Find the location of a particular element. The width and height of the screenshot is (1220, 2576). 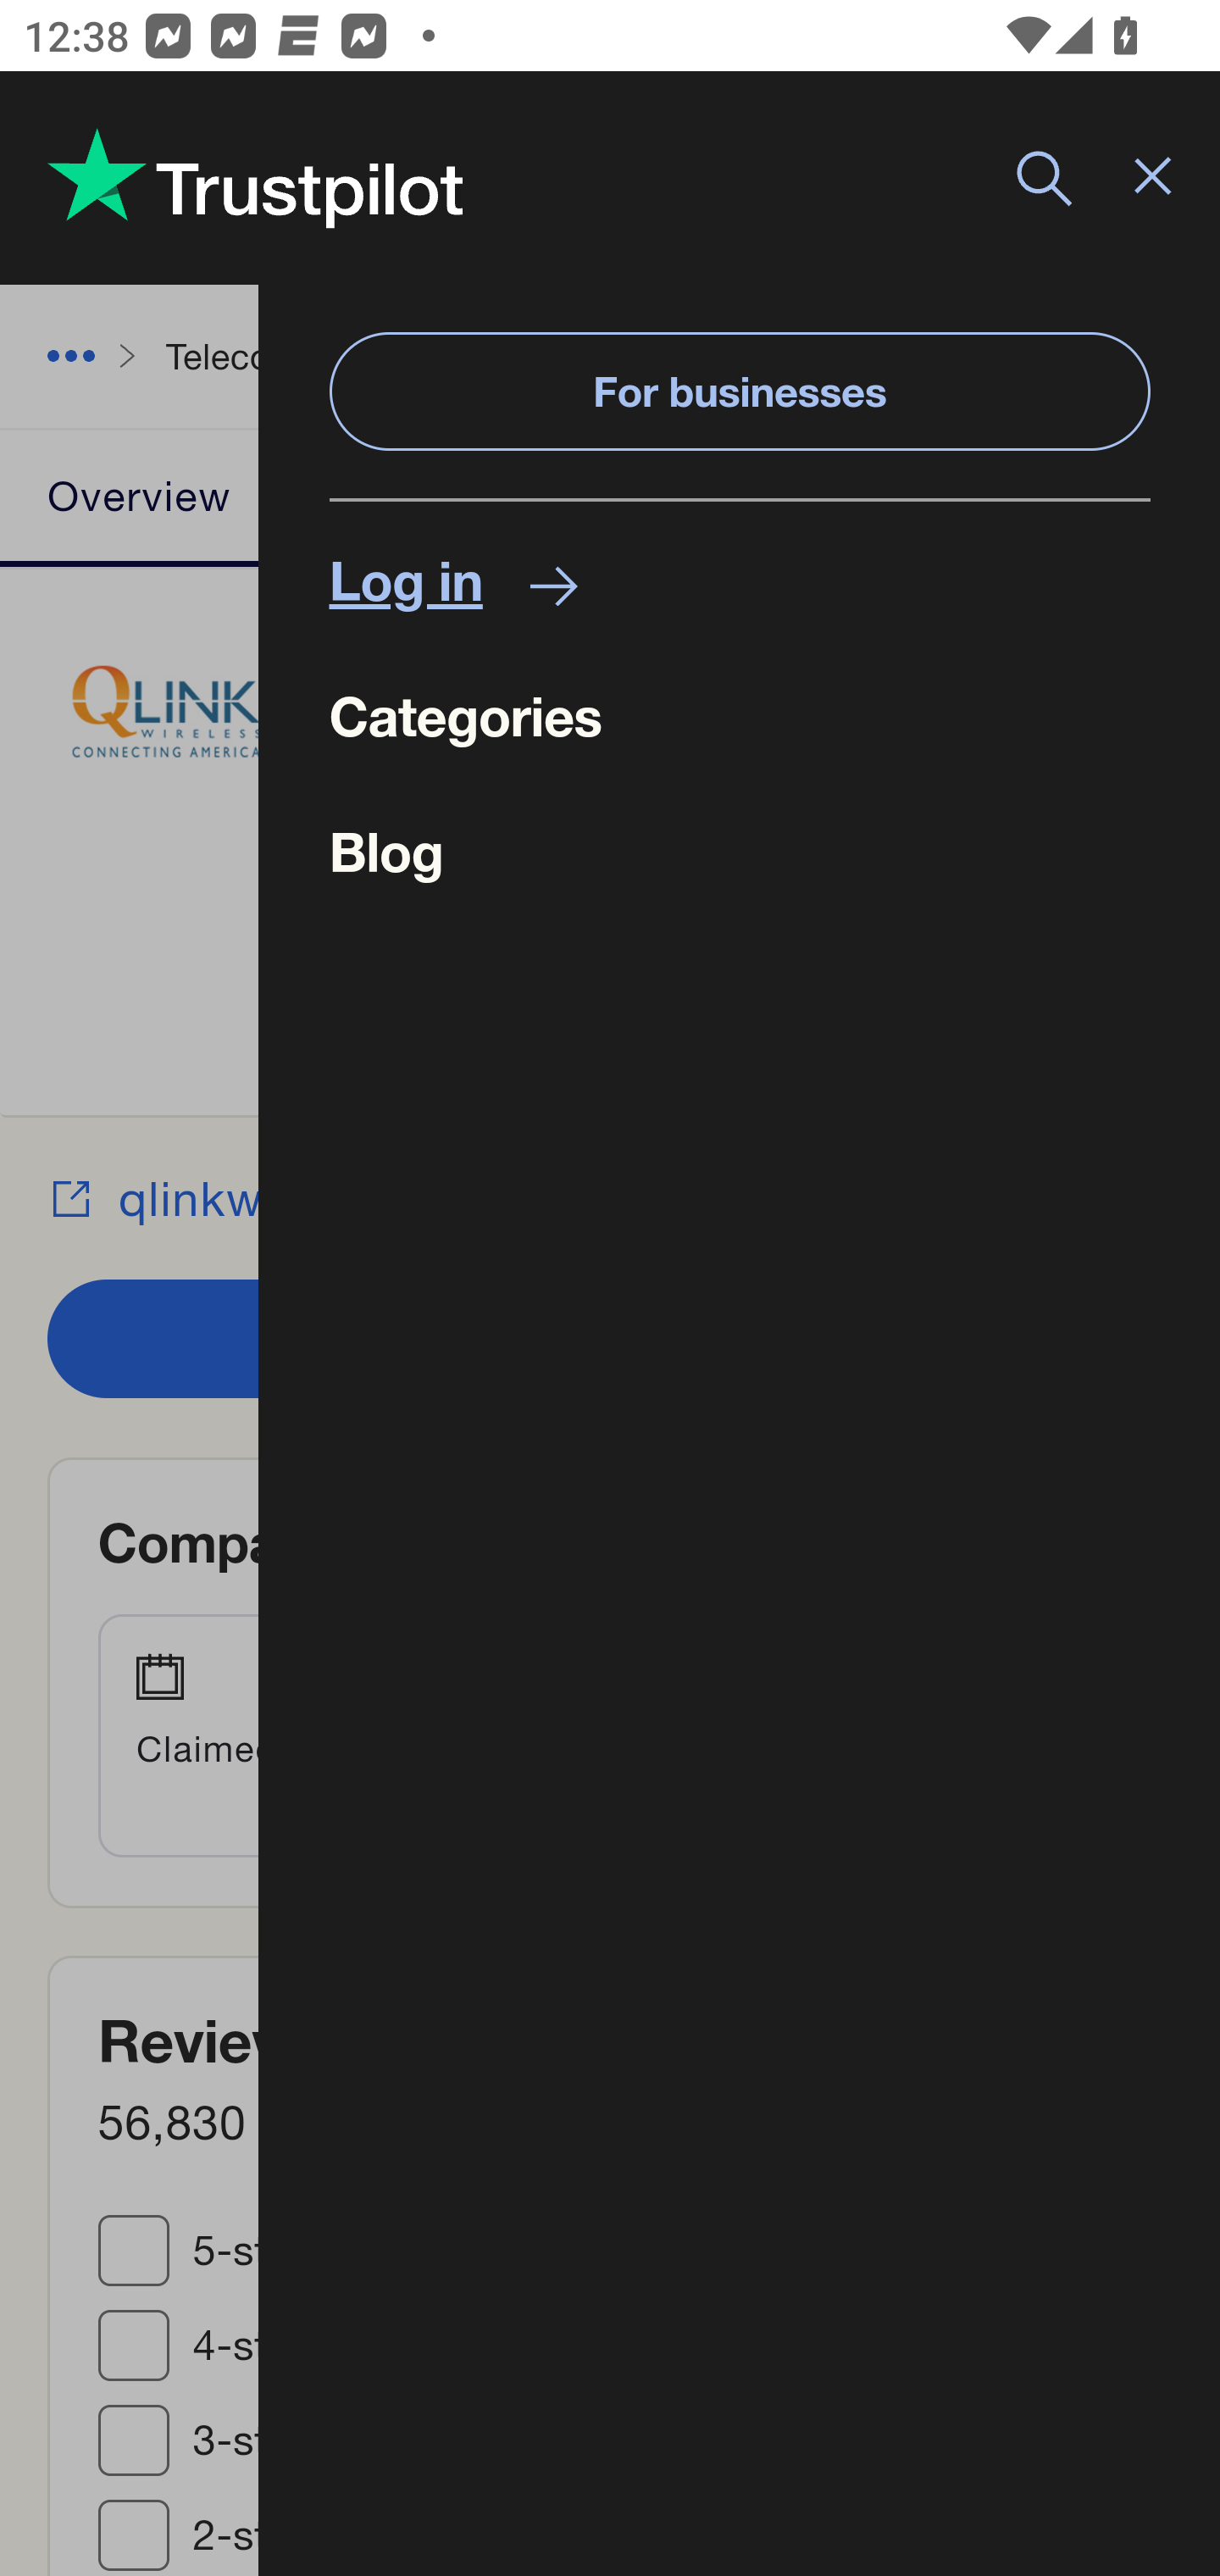

Close menu is located at coordinates (1152, 179).